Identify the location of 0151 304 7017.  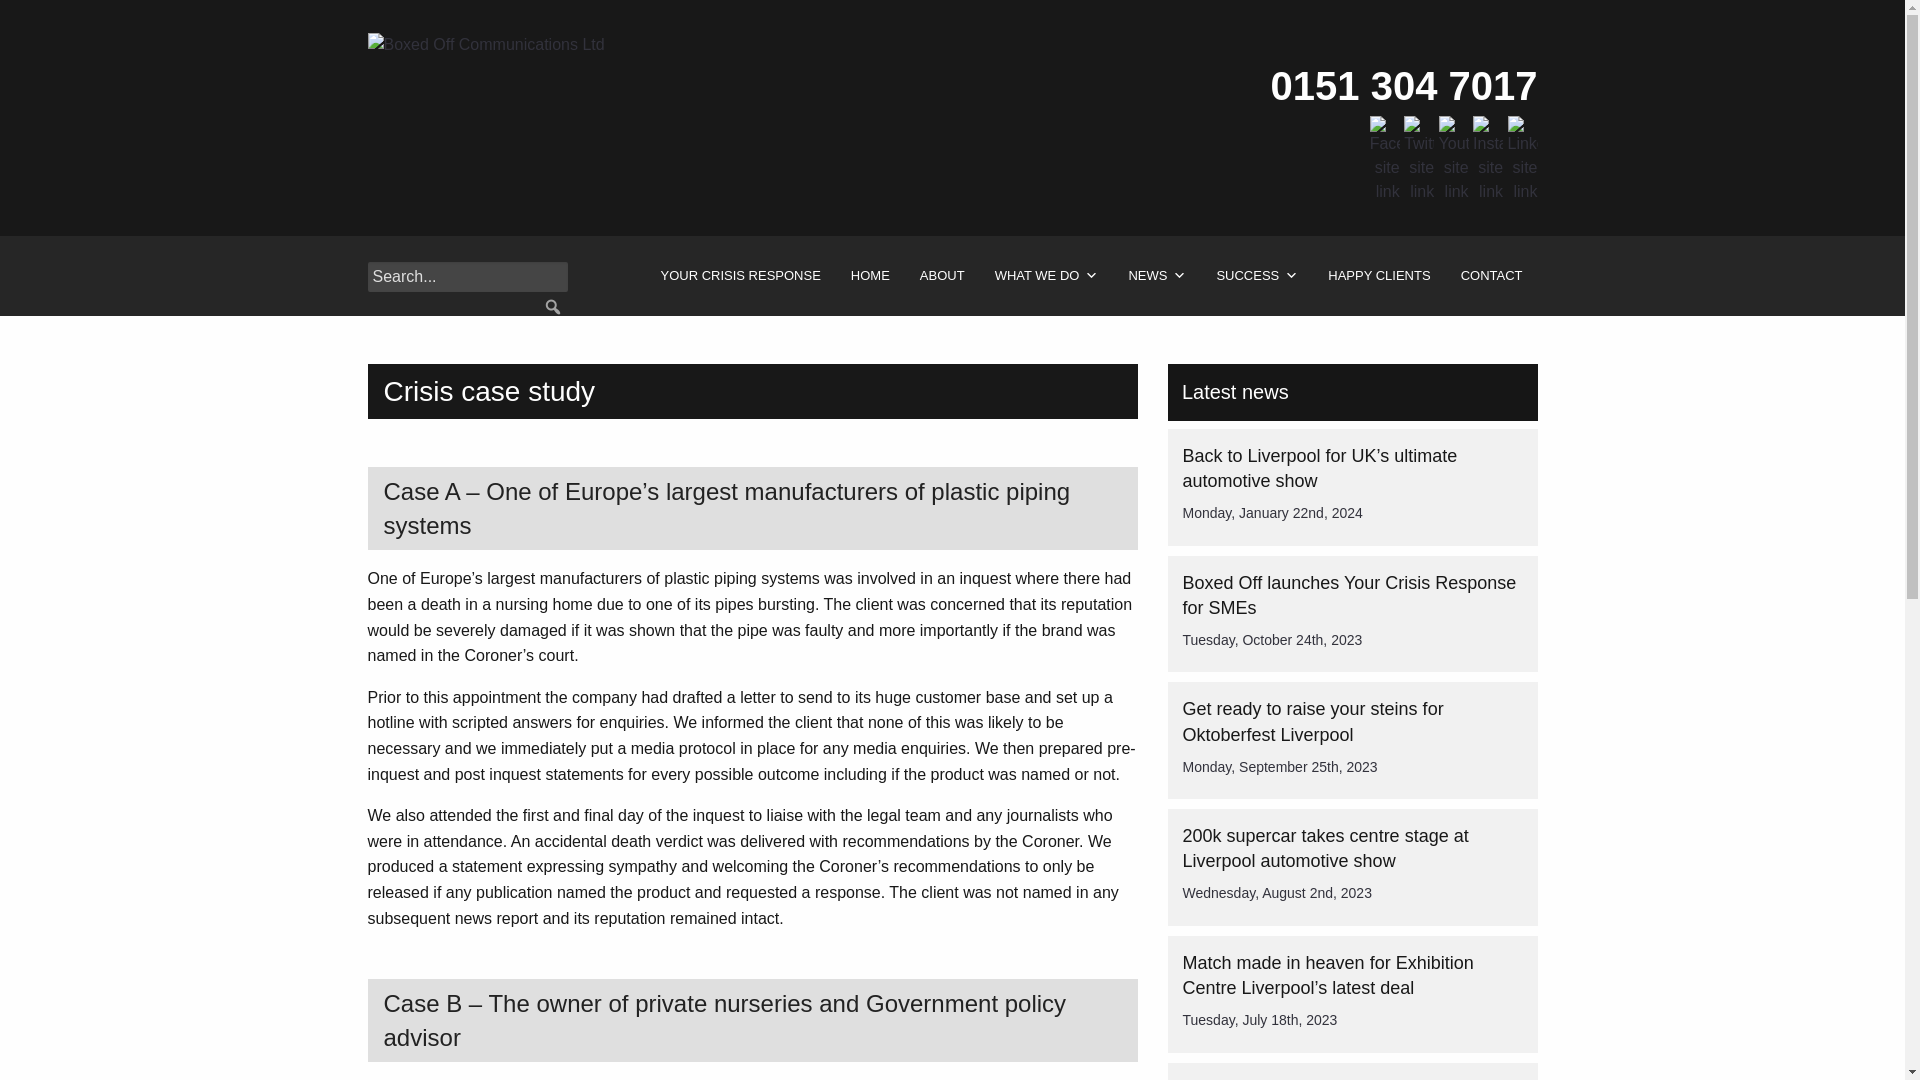
(1404, 86).